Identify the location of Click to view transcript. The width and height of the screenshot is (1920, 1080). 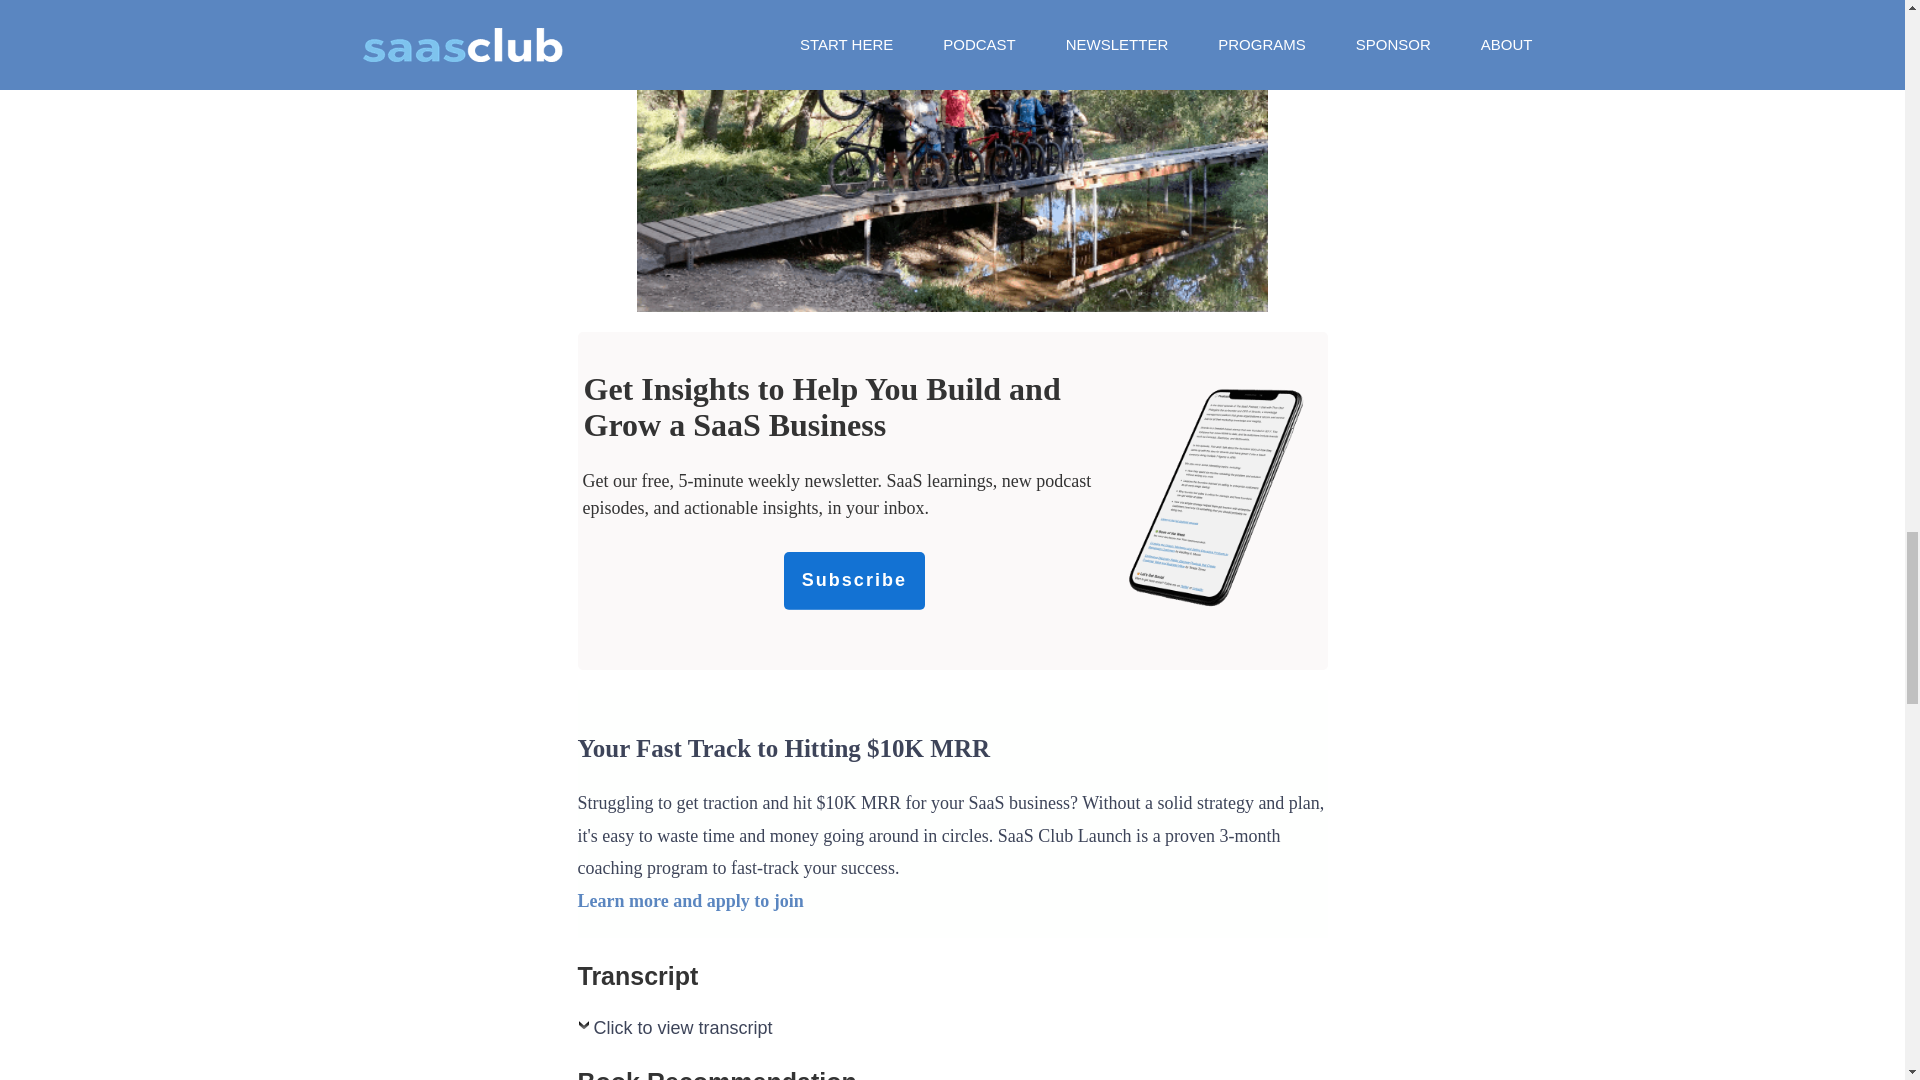
(675, 1032).